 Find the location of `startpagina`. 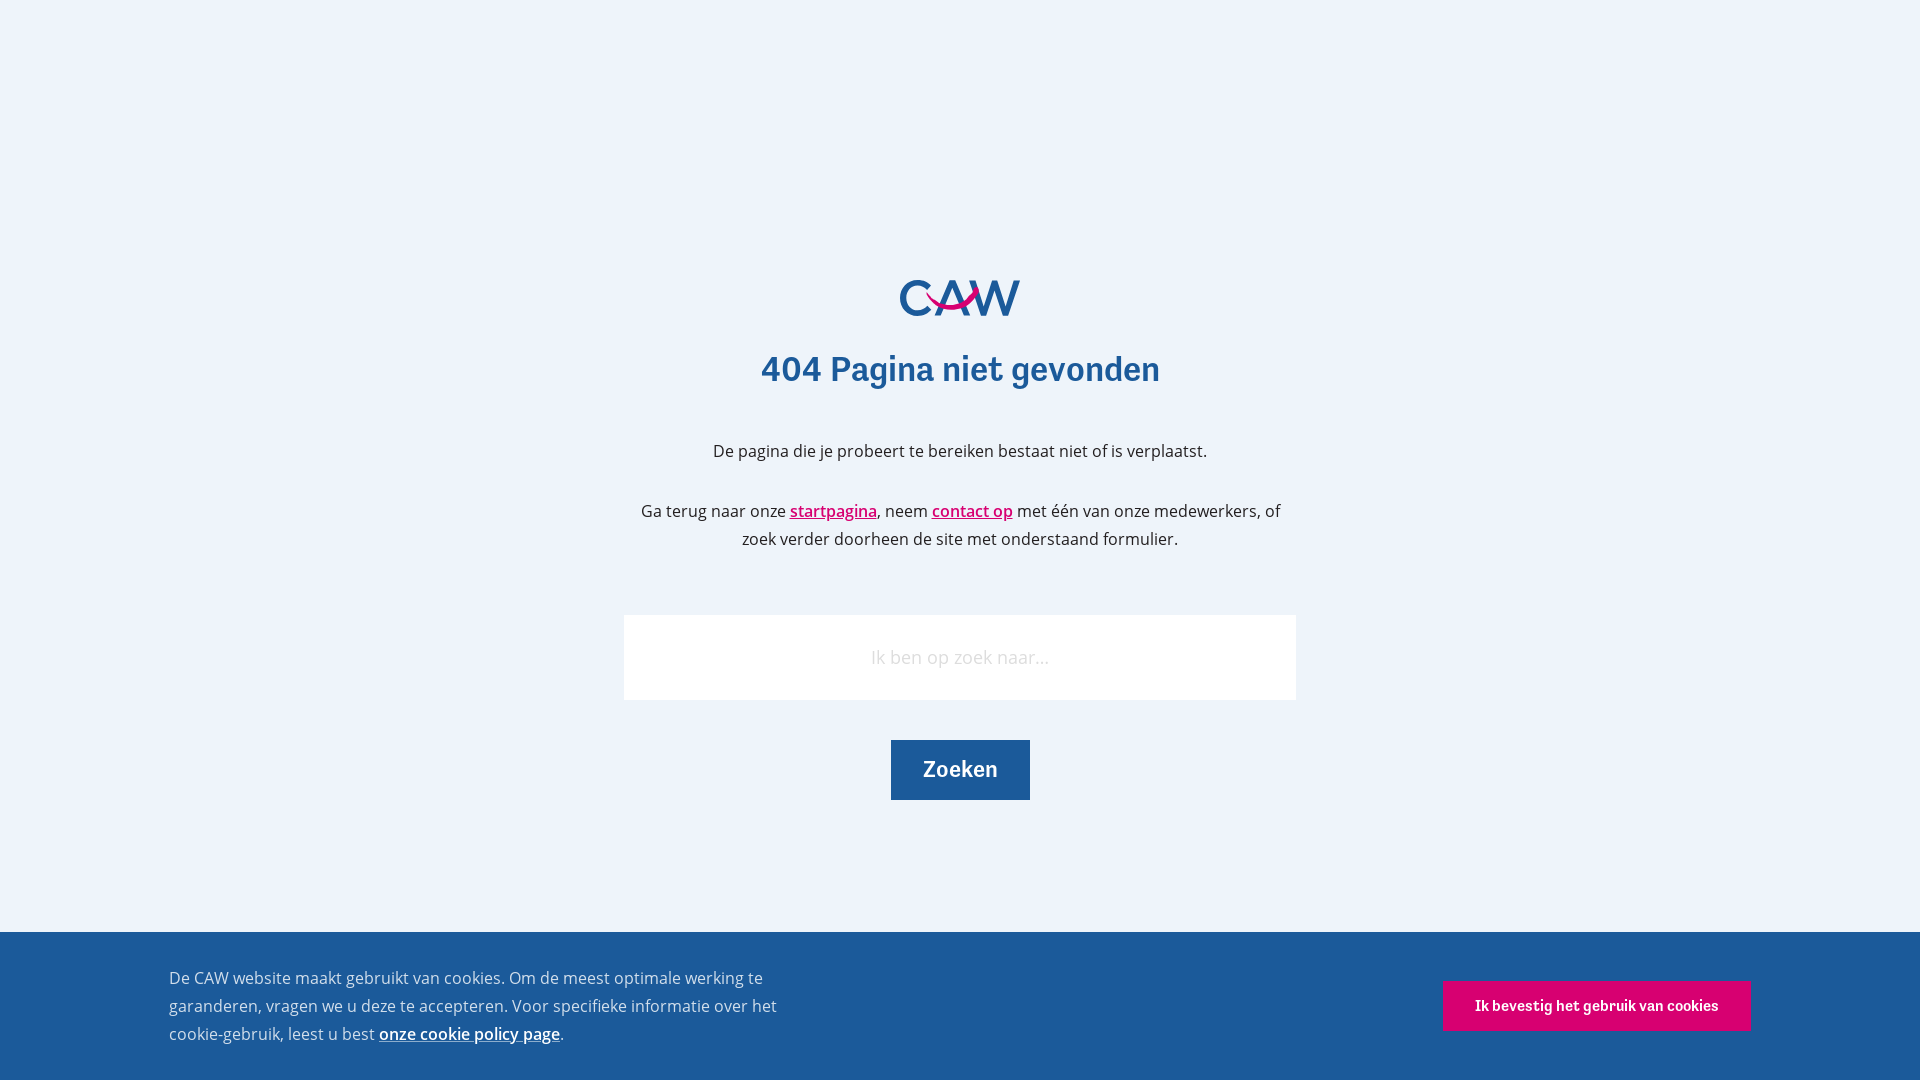

startpagina is located at coordinates (834, 511).